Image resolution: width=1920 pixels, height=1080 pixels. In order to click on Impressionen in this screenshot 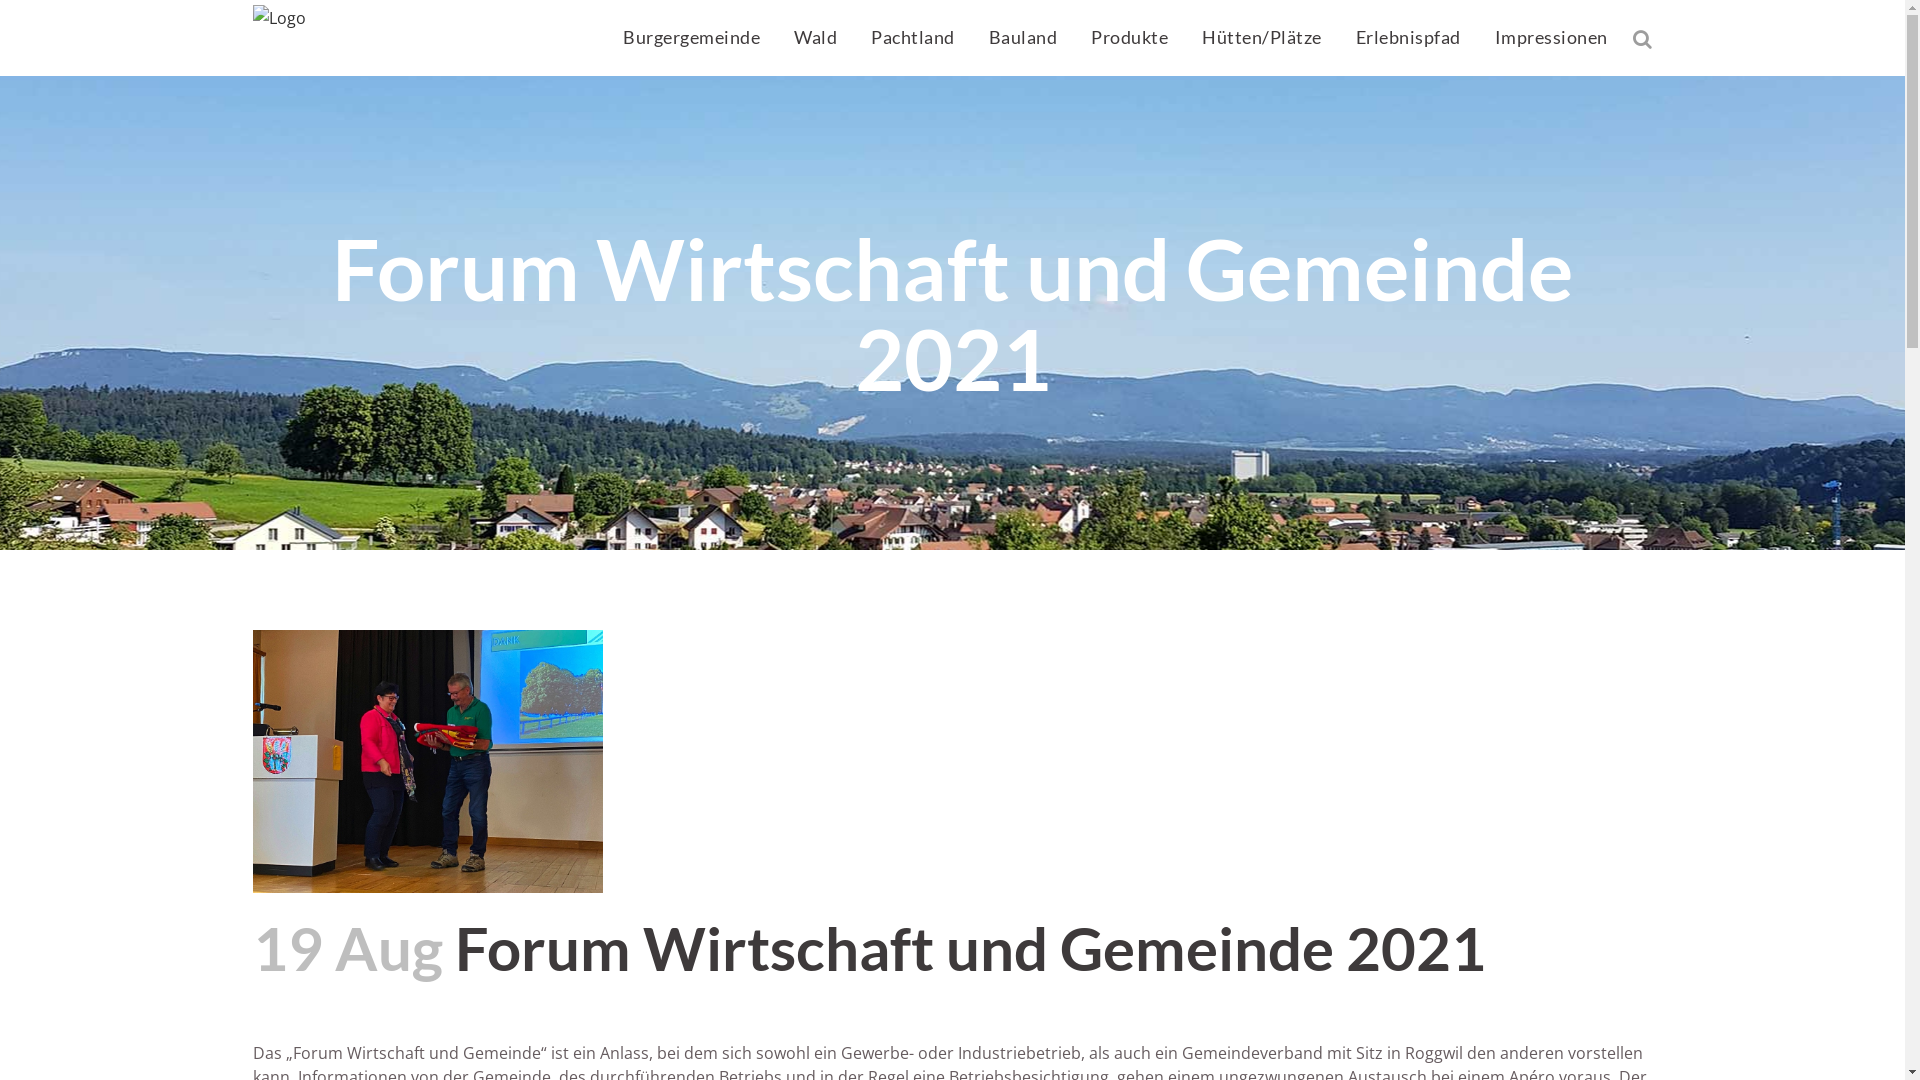, I will do `click(1552, 38)`.